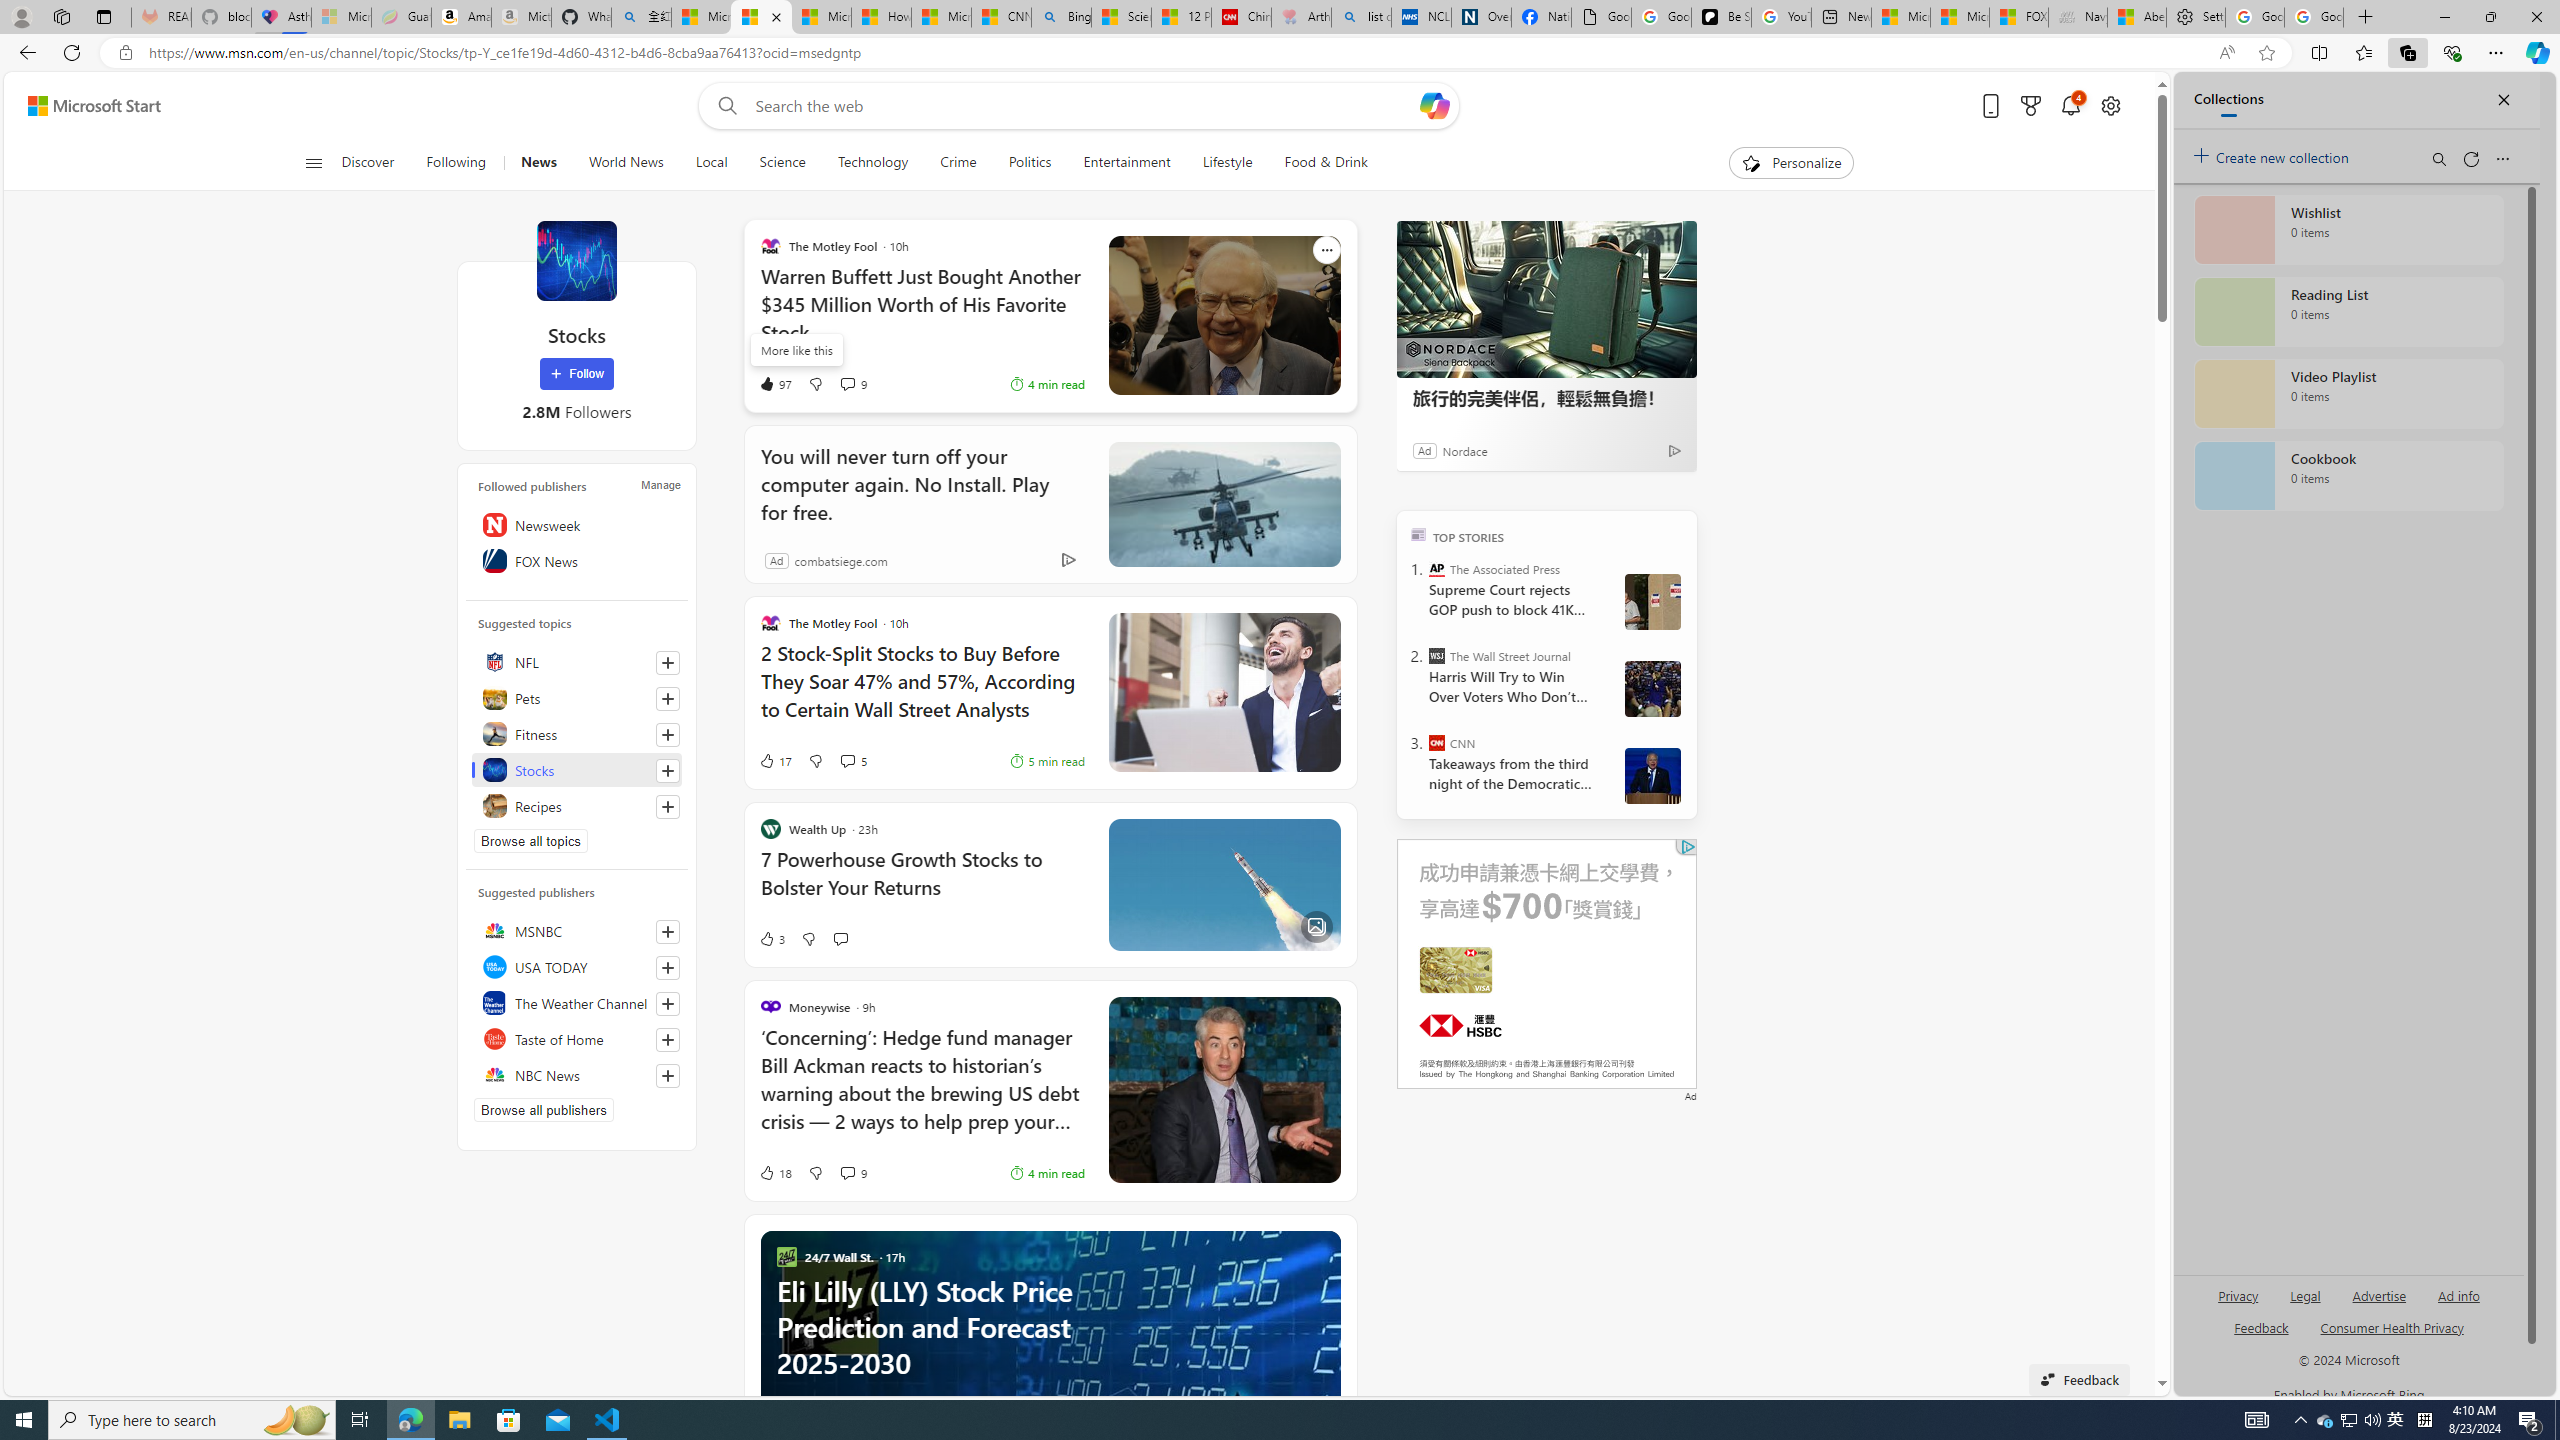  Describe the element at coordinates (1300, 17) in the screenshot. I see `Arthritis: Ask Health Professionals - Sleeping` at that location.